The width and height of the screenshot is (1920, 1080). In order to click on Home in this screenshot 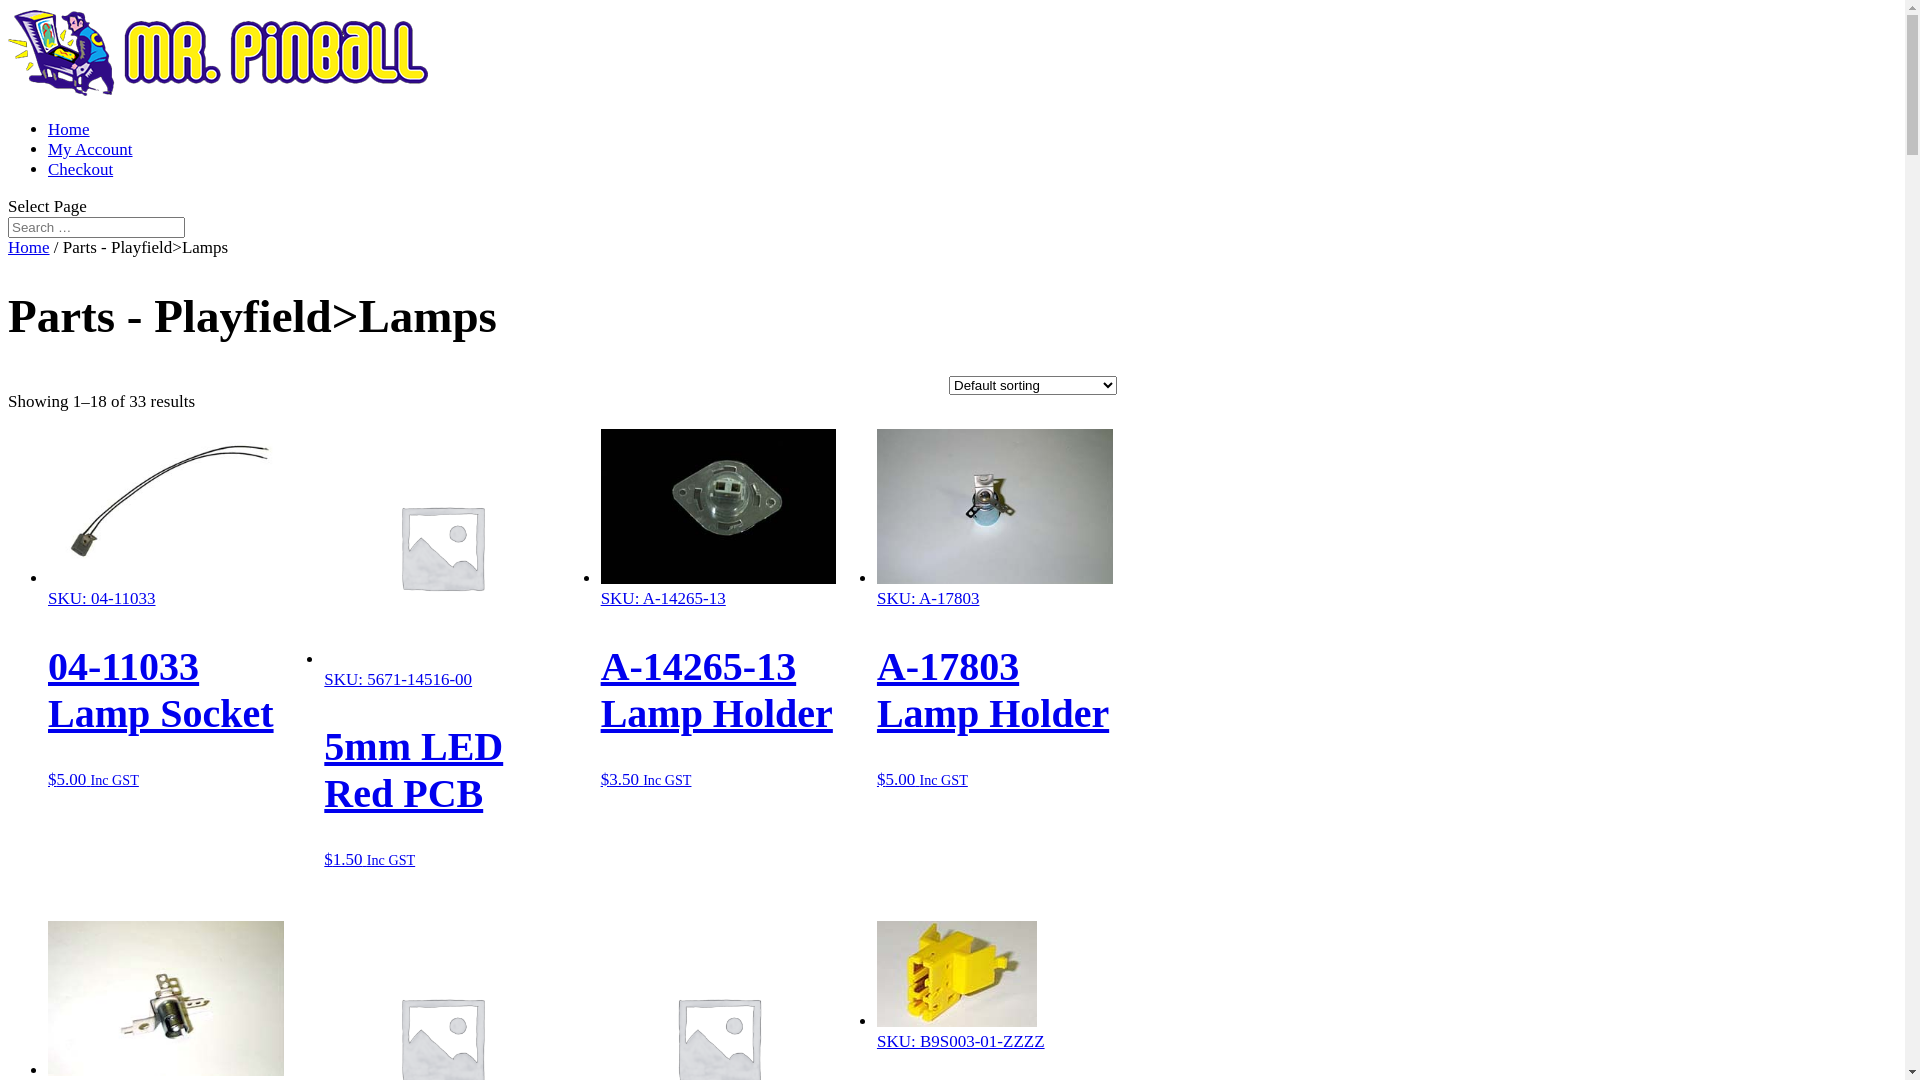, I will do `click(29, 248)`.